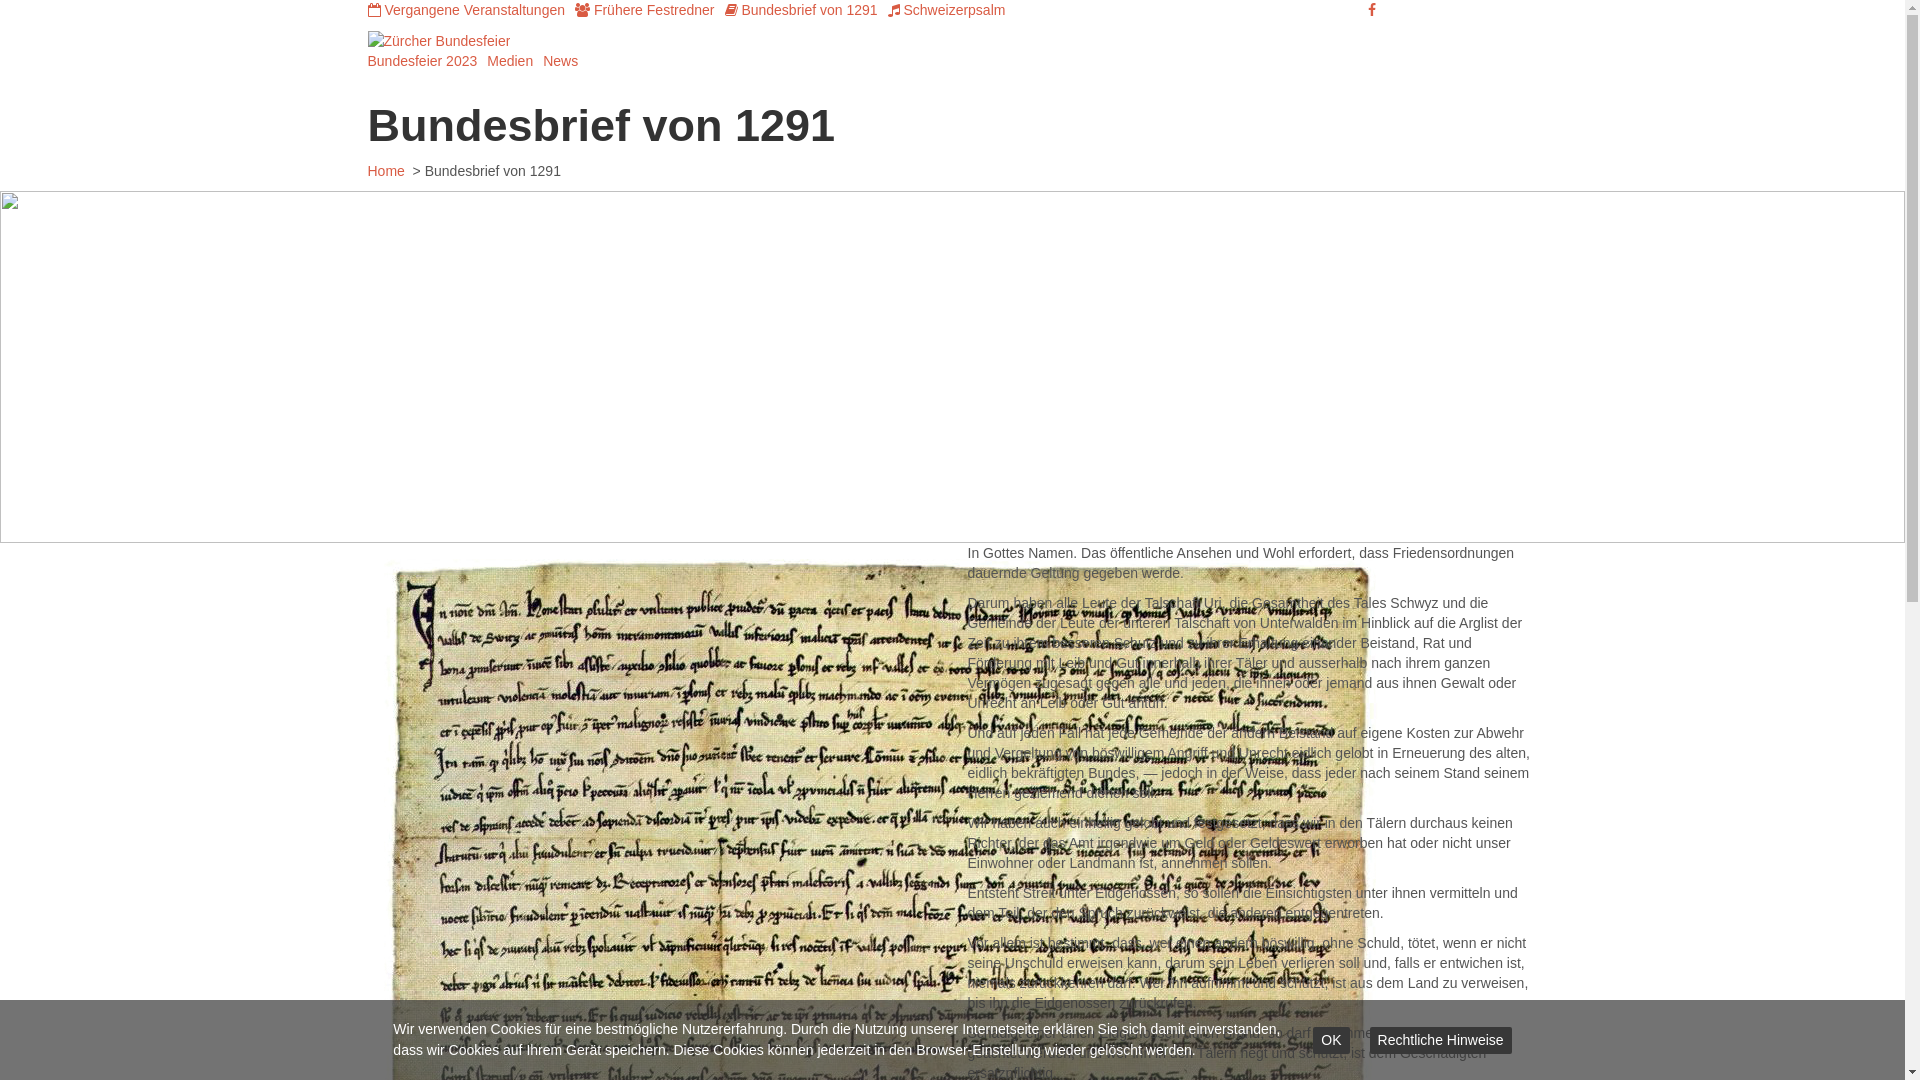  Describe the element at coordinates (800, 10) in the screenshot. I see `Bundesbrief von 1291` at that location.